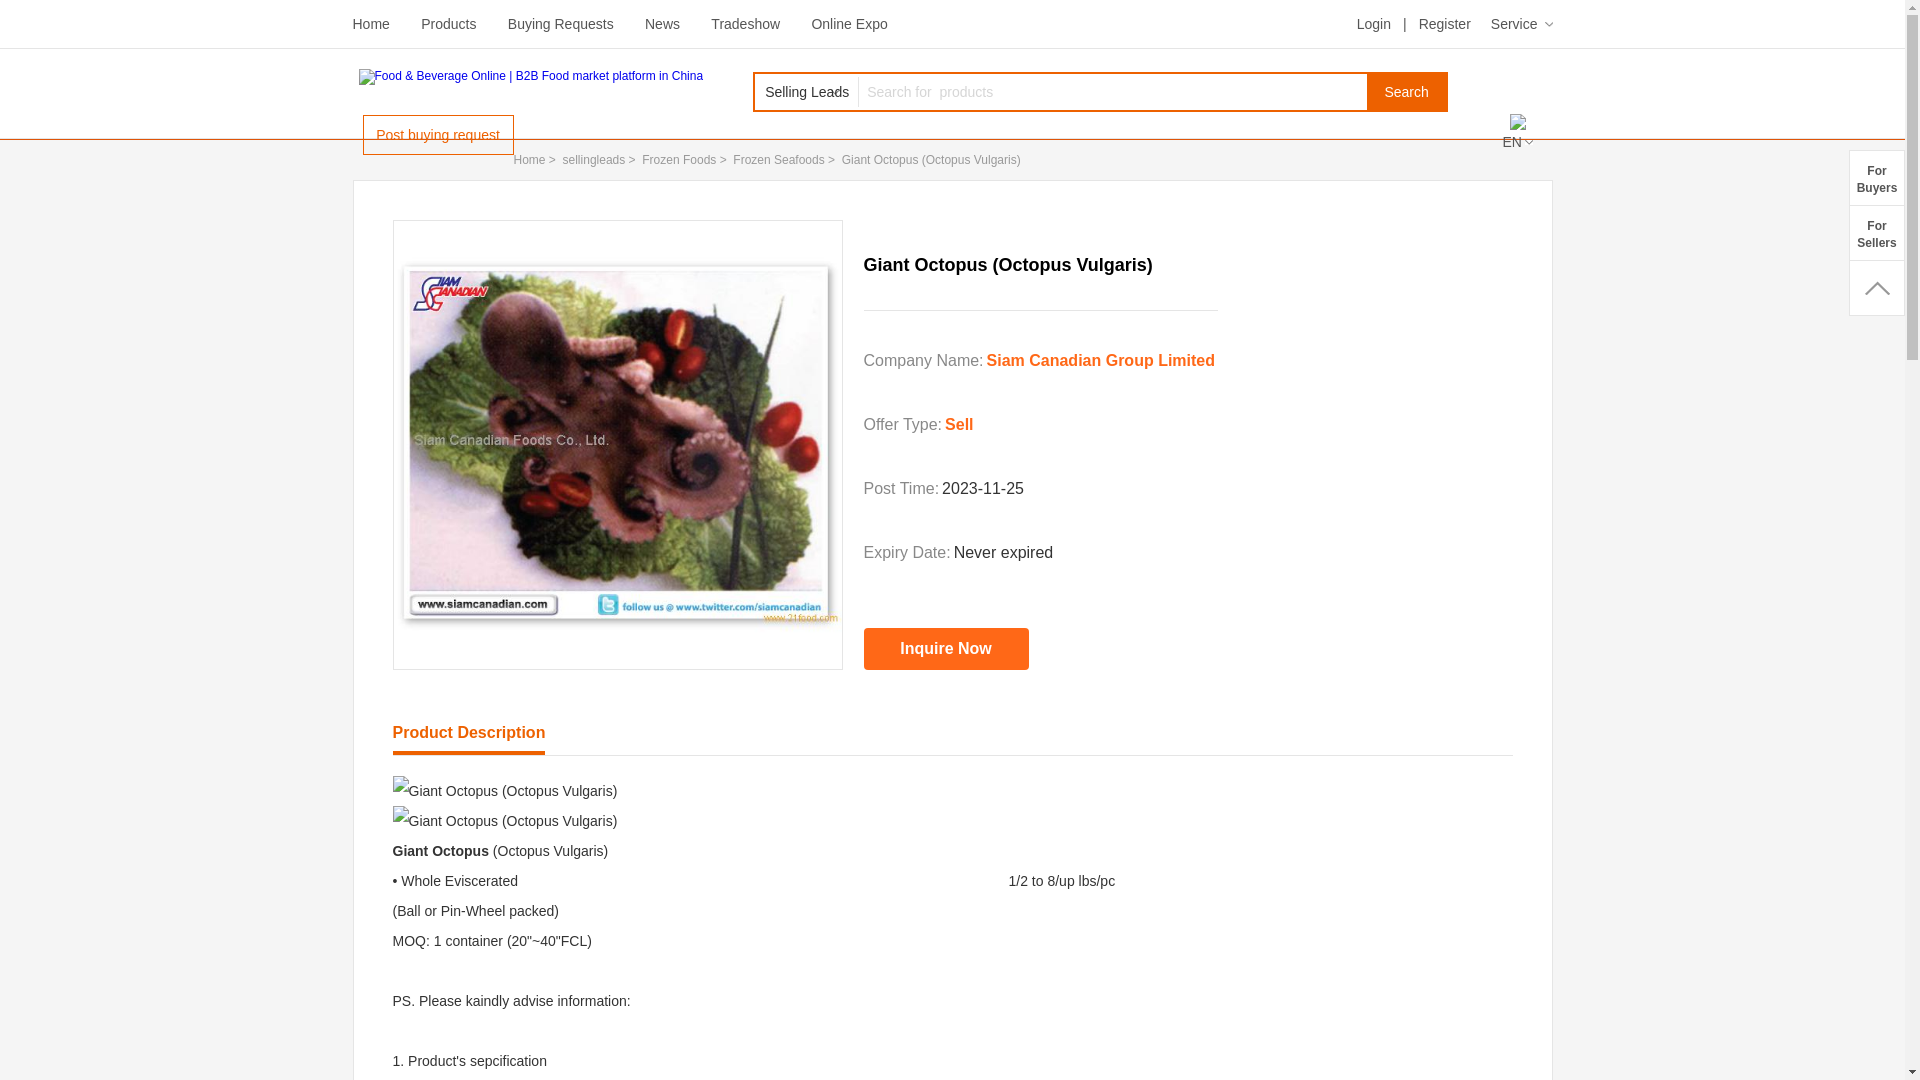  Describe the element at coordinates (946, 649) in the screenshot. I see `Inquire Now` at that location.